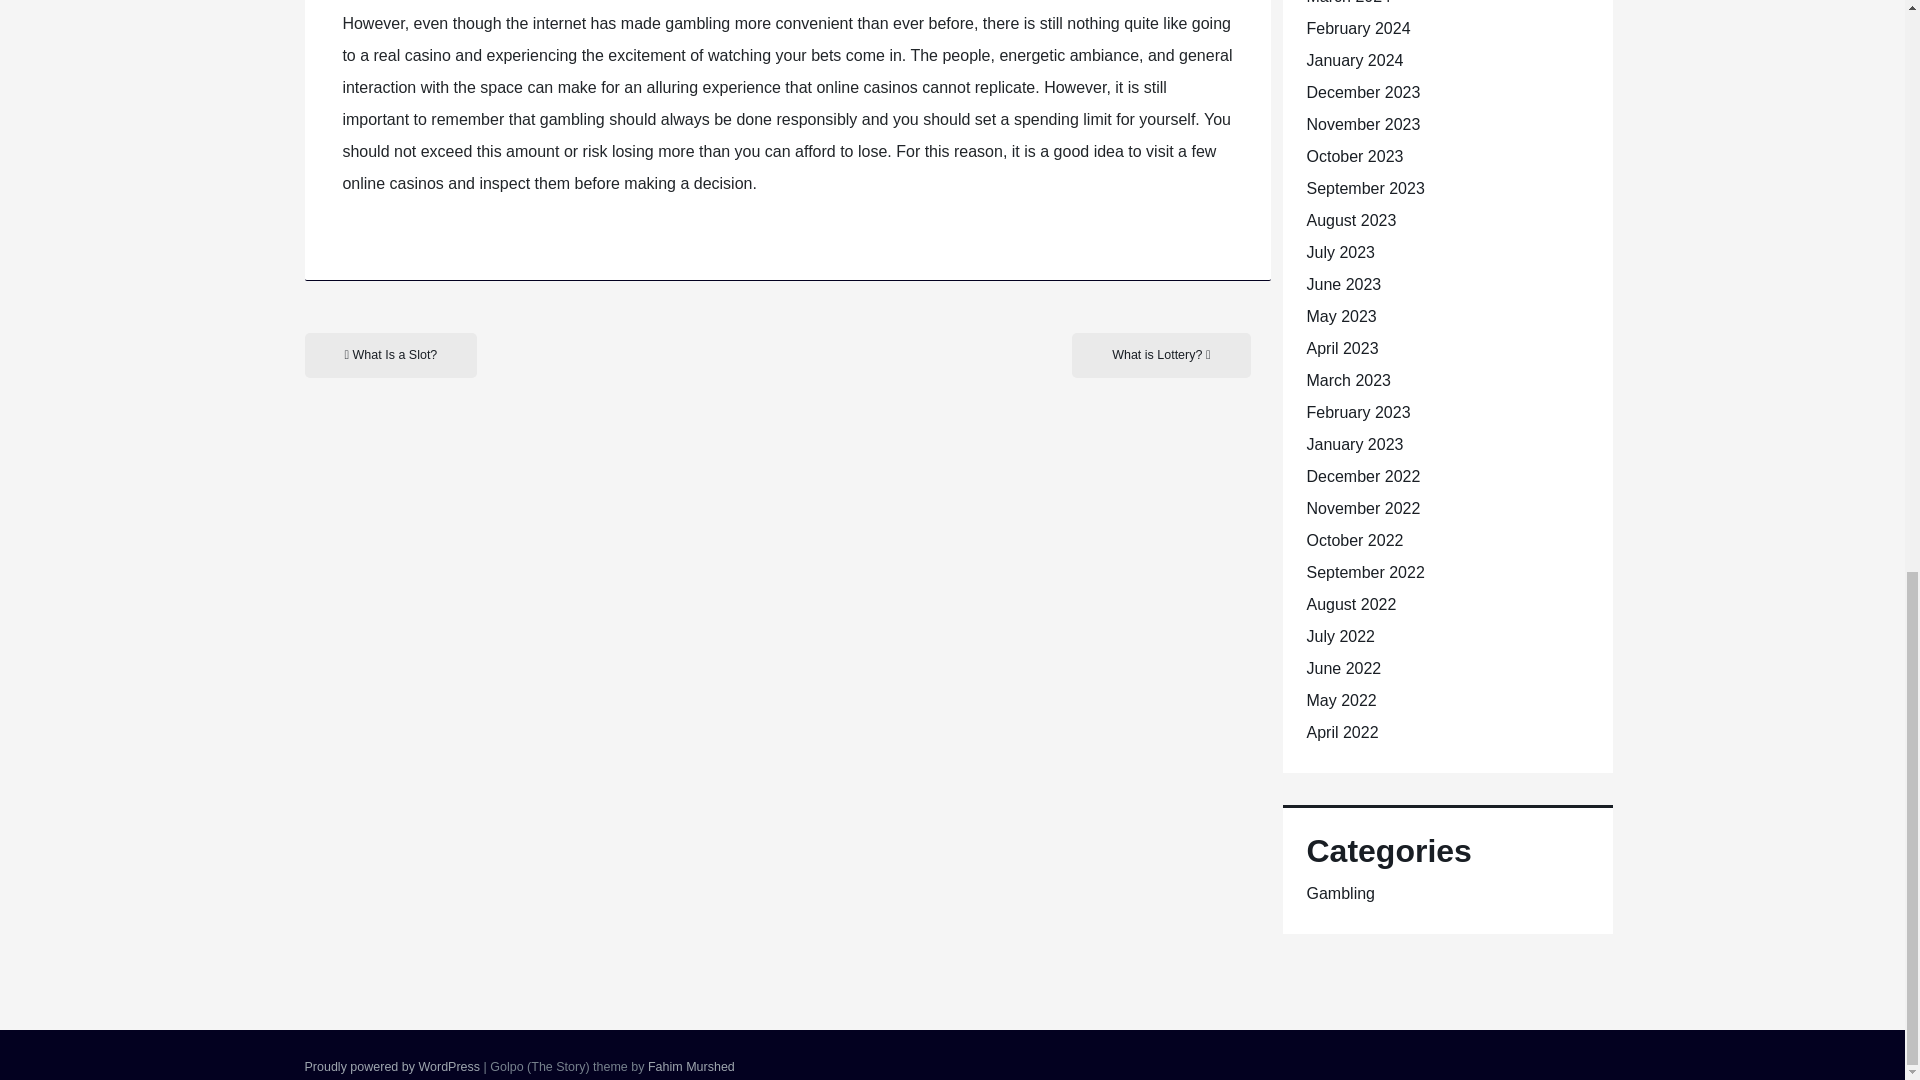 The width and height of the screenshot is (1920, 1080). I want to click on April 2023, so click(1342, 348).